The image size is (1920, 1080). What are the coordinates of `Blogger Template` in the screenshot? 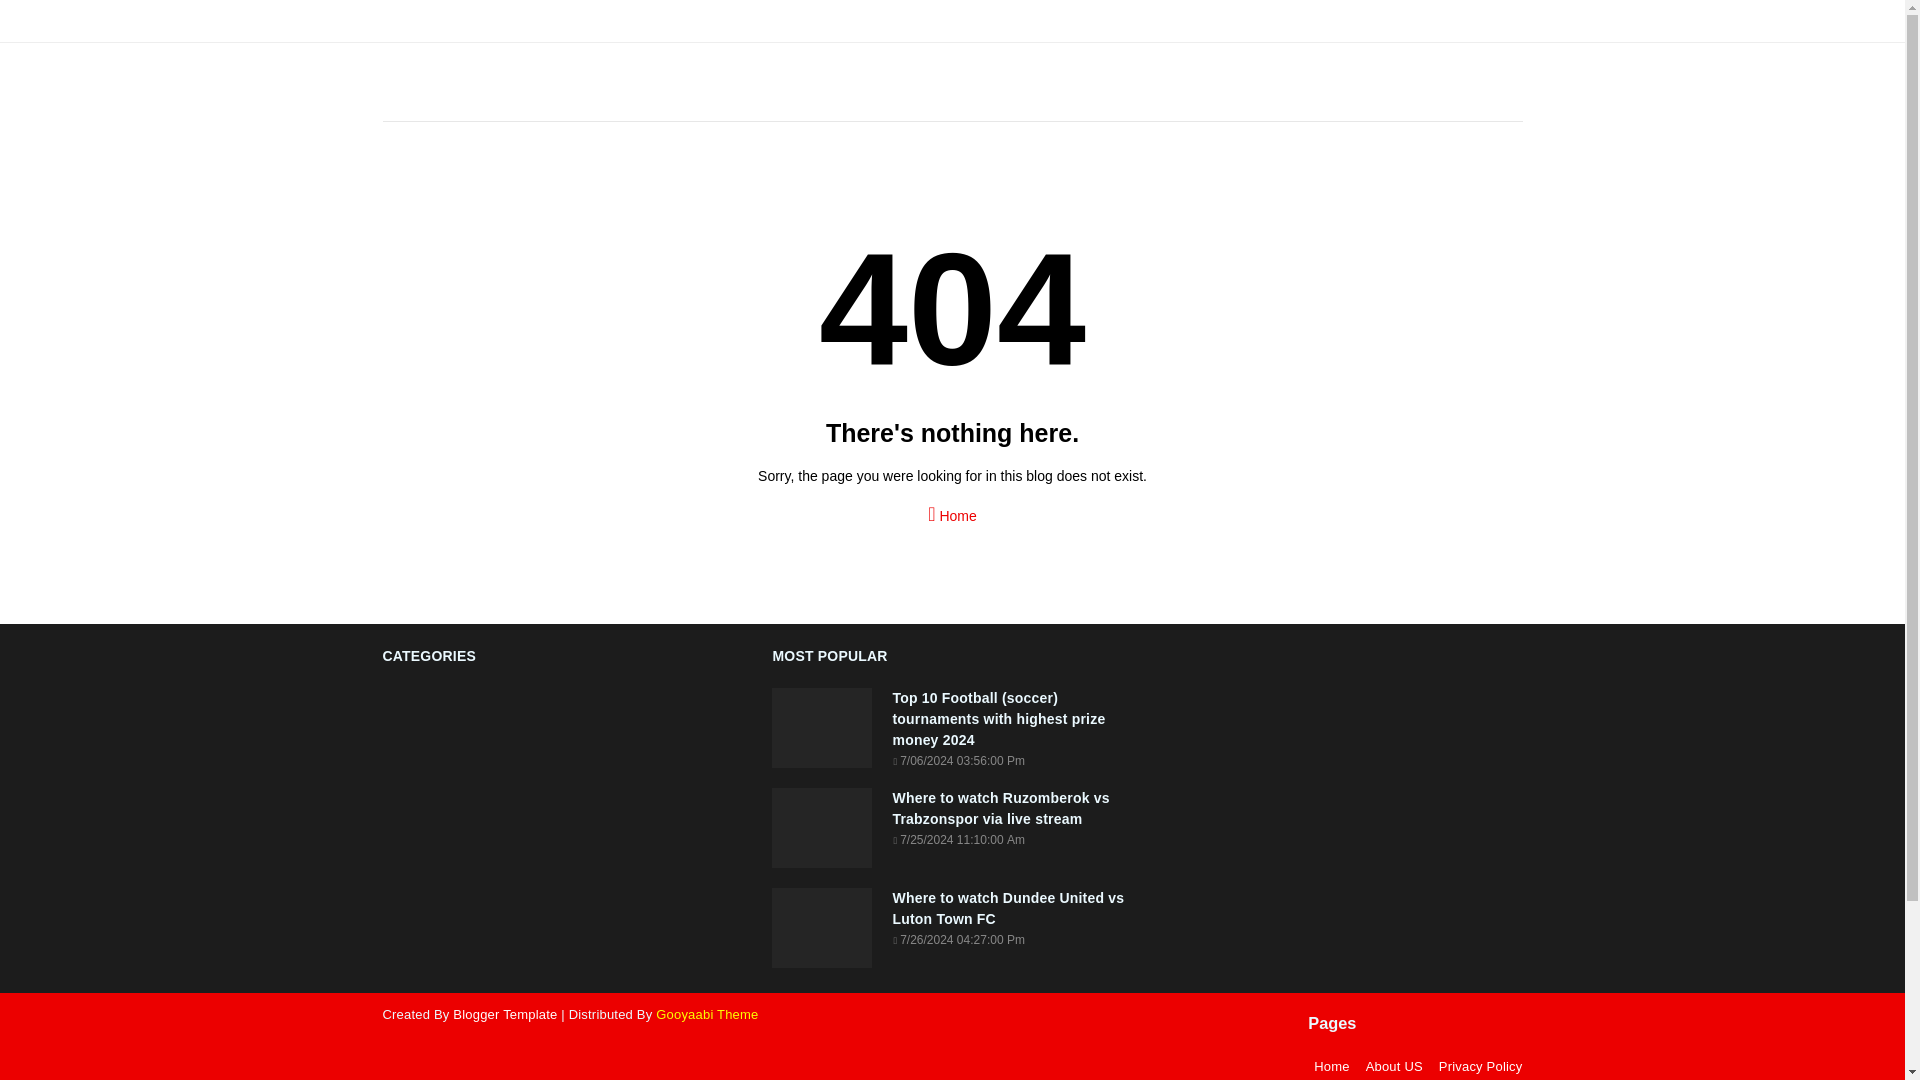 It's located at (504, 1014).